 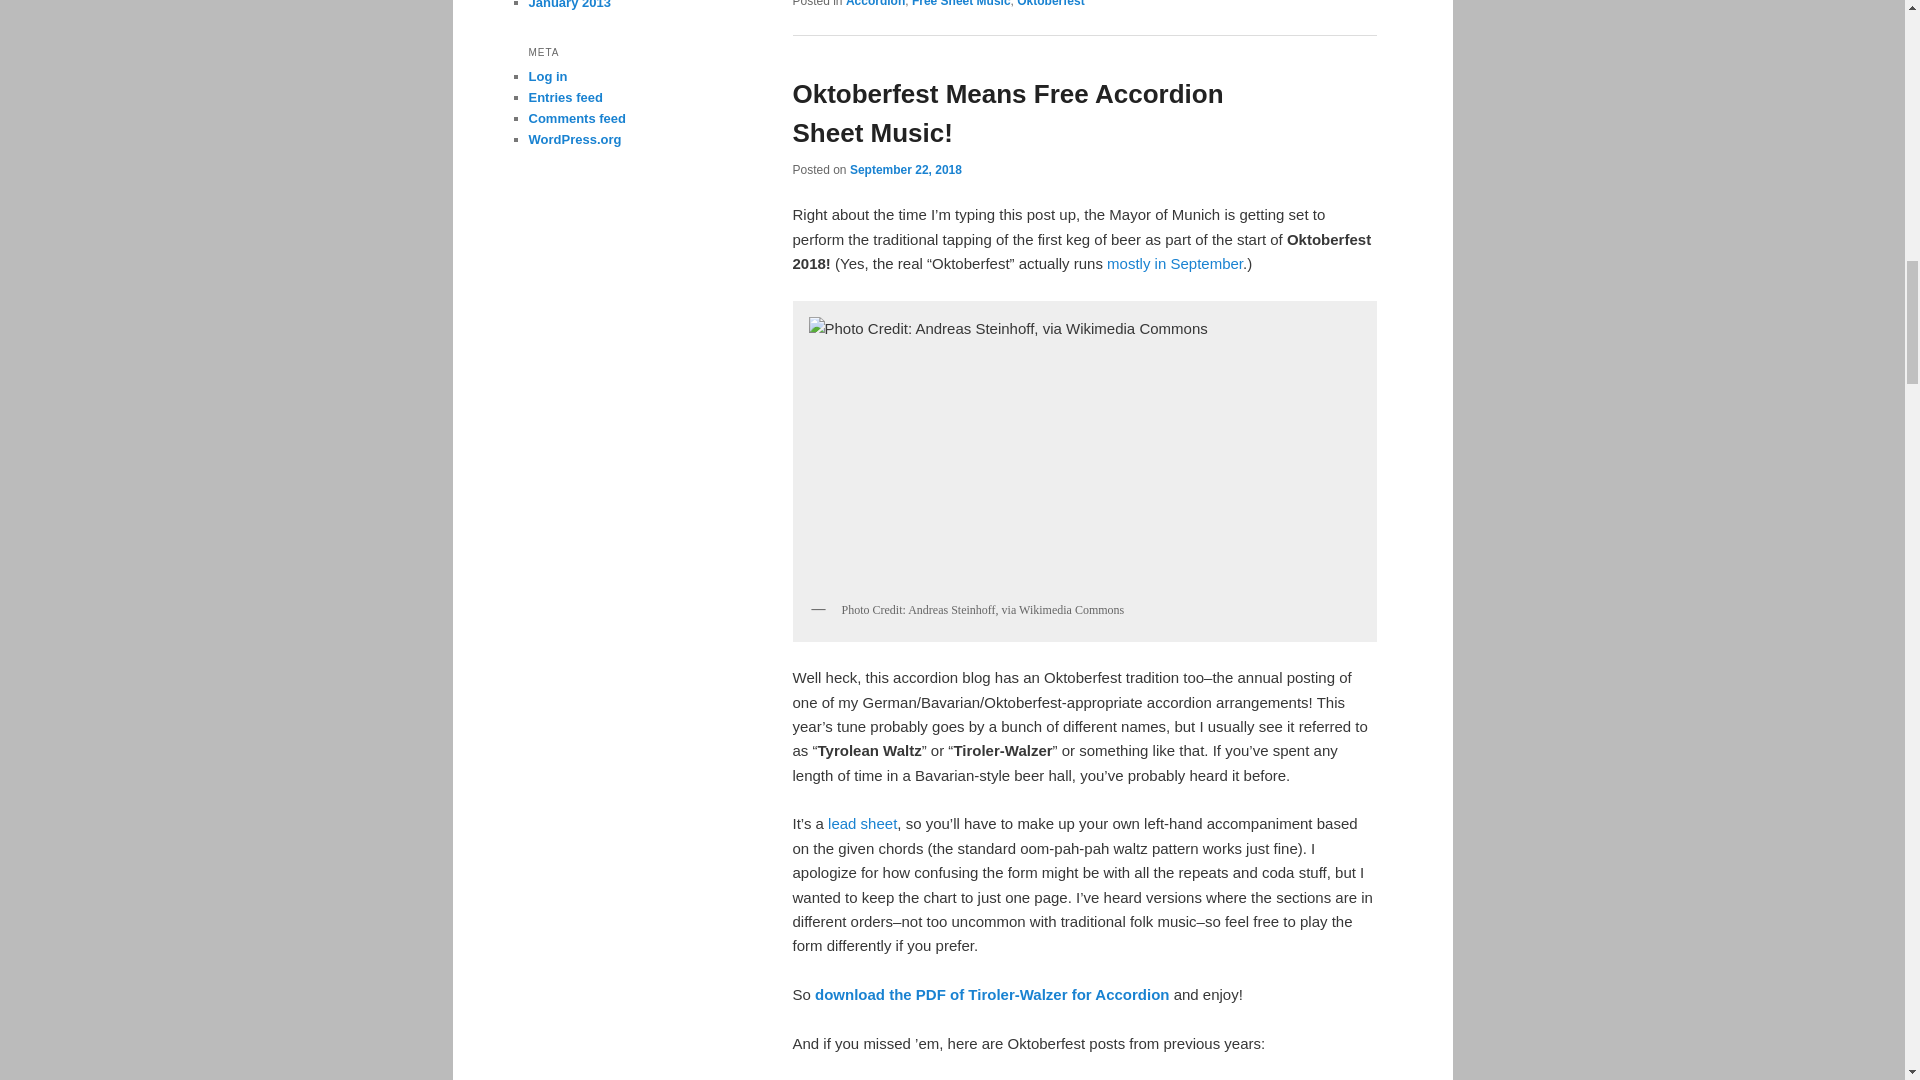 I want to click on Oktoberfest, so click(x=1050, y=4).